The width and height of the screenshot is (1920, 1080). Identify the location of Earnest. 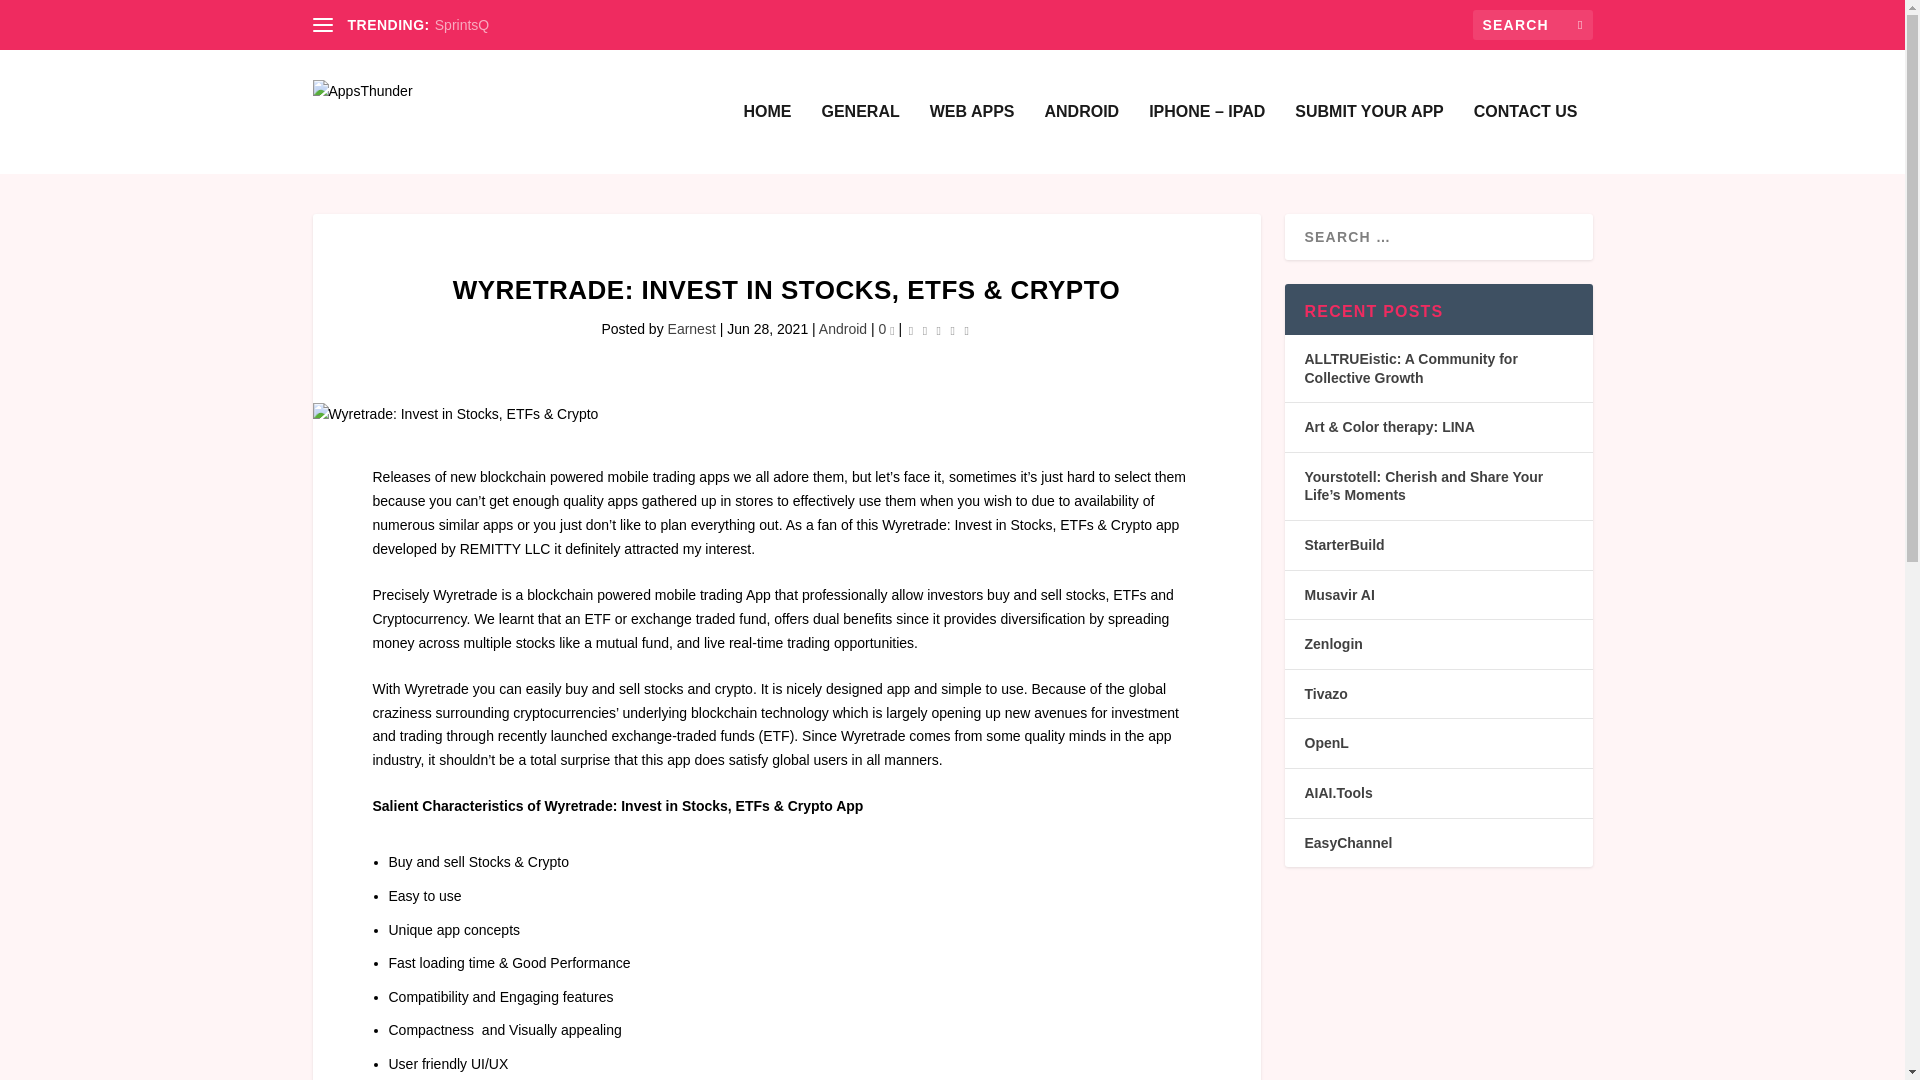
(692, 328).